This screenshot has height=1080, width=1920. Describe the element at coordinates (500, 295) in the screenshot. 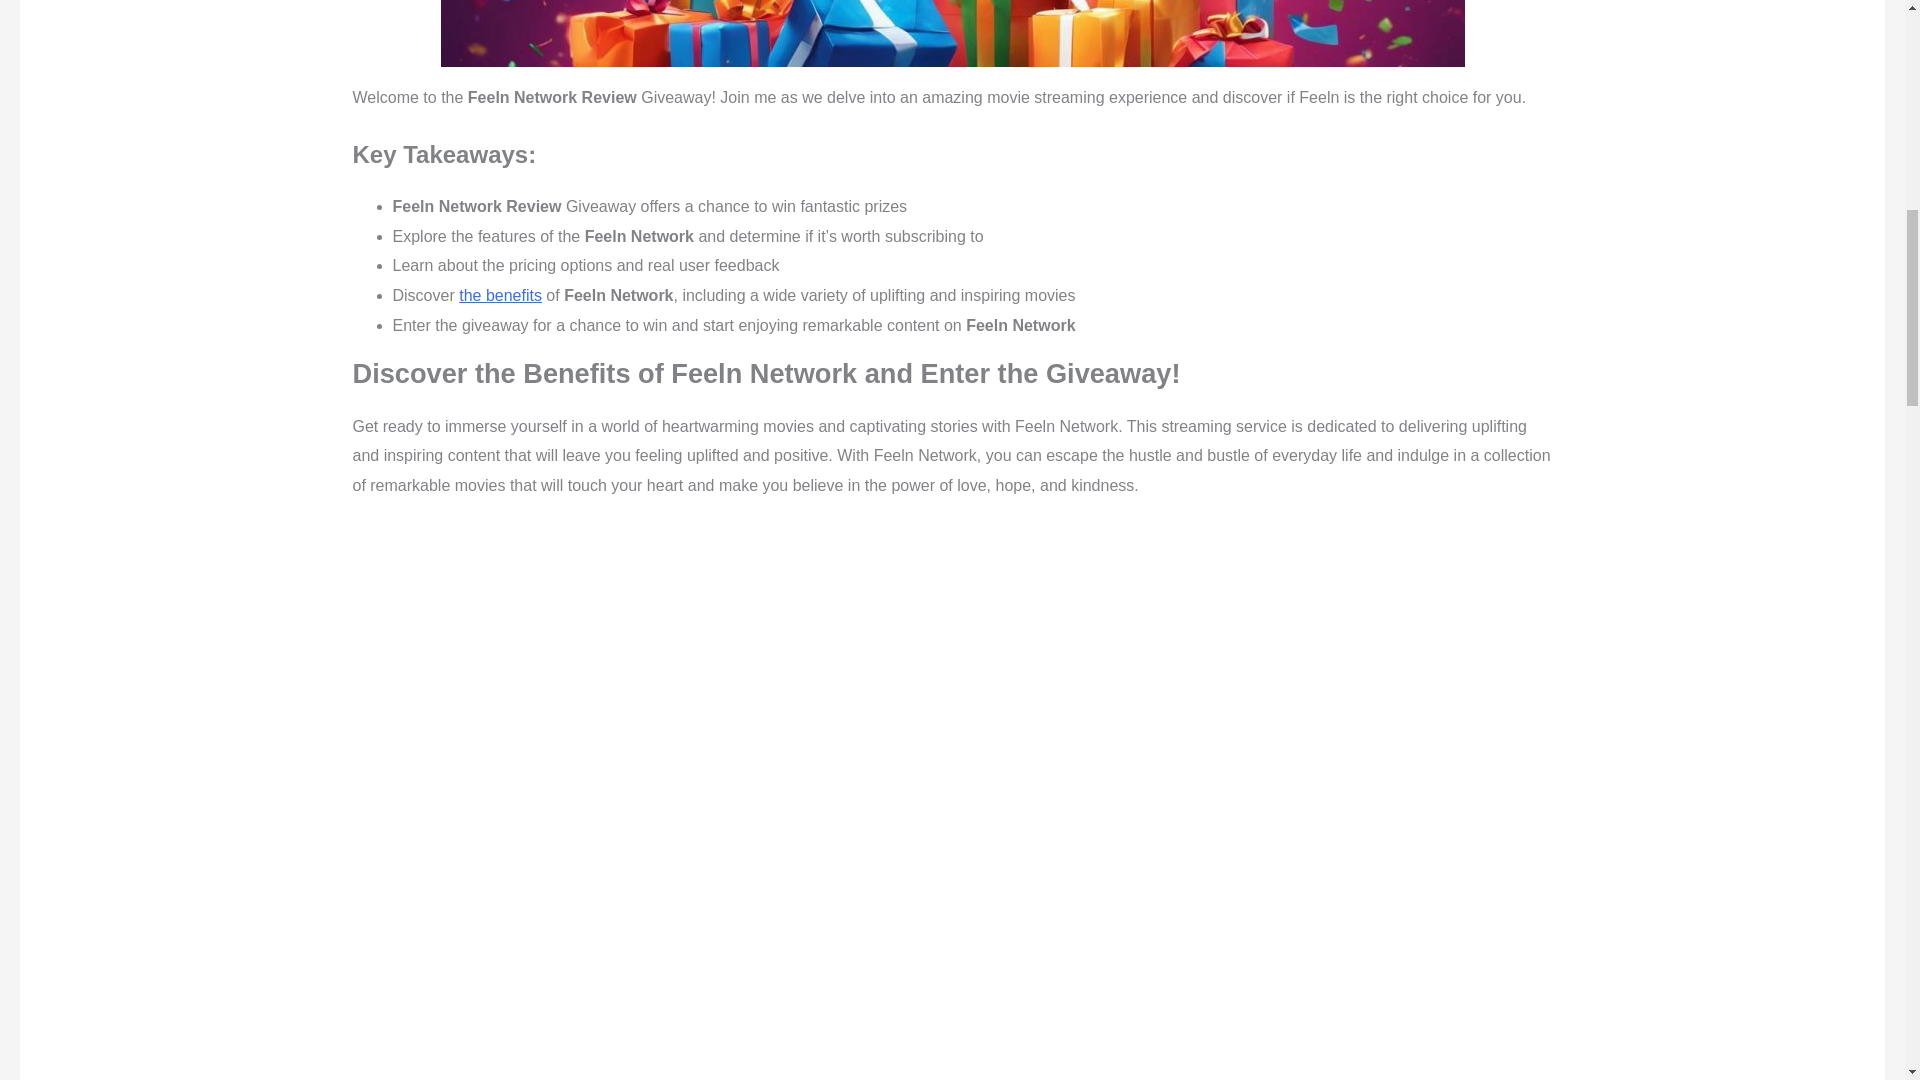

I see `the benefits` at that location.